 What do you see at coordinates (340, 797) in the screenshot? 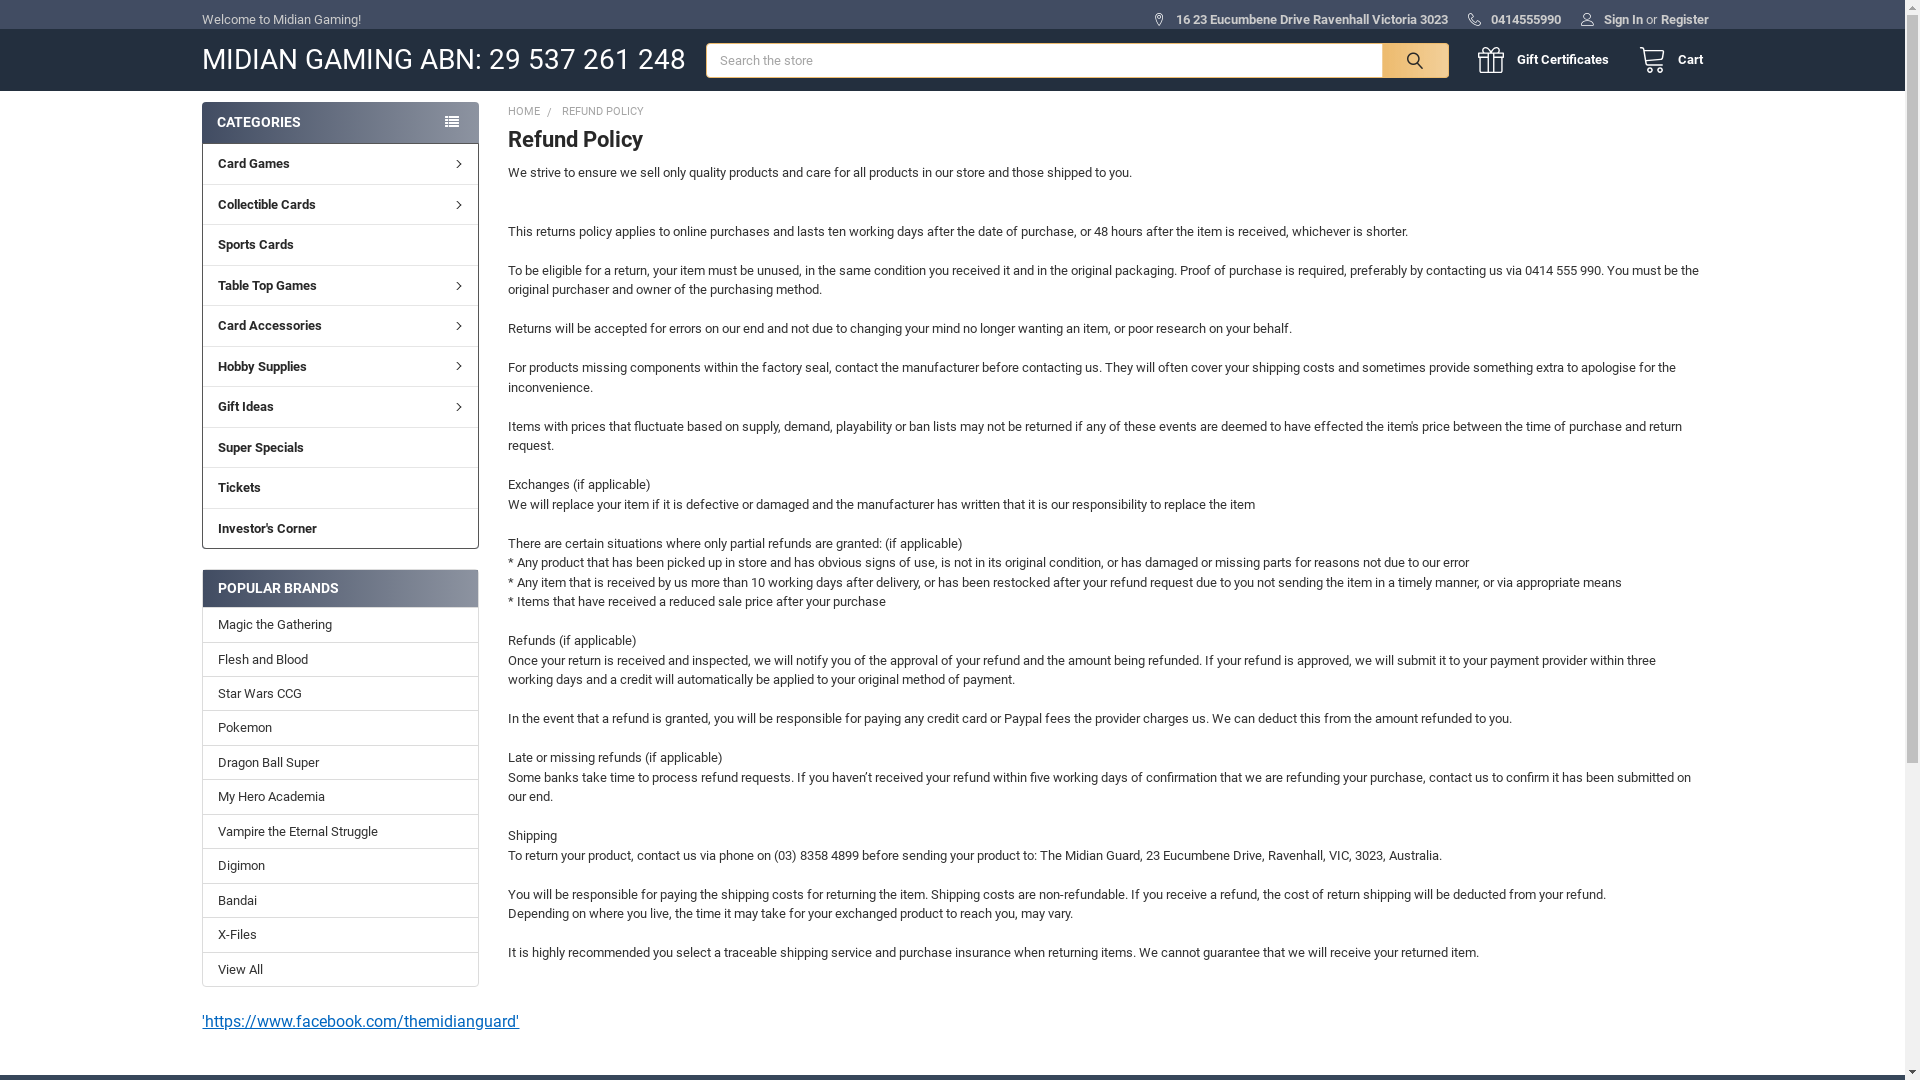
I see `My Hero Academia` at bounding box center [340, 797].